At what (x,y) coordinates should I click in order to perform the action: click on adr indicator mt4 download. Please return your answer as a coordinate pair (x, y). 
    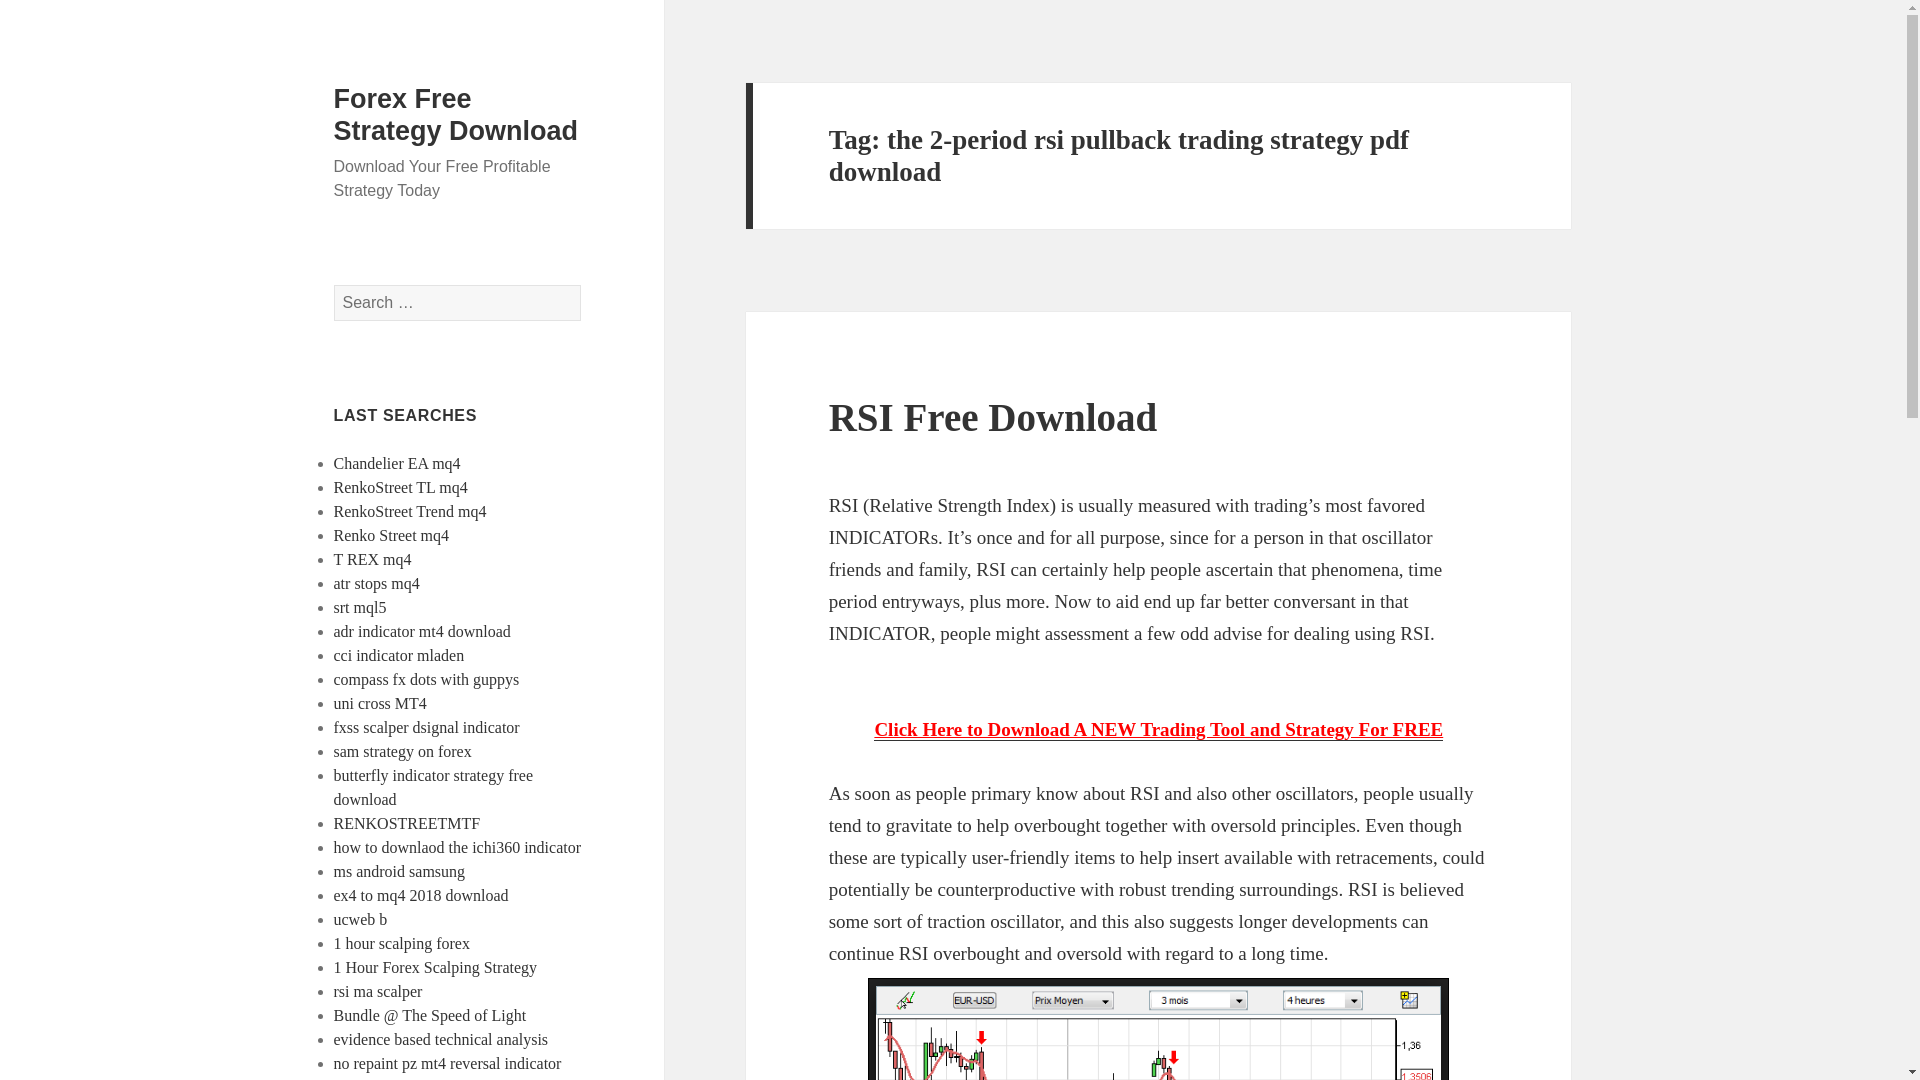
    Looking at the image, I should click on (422, 632).